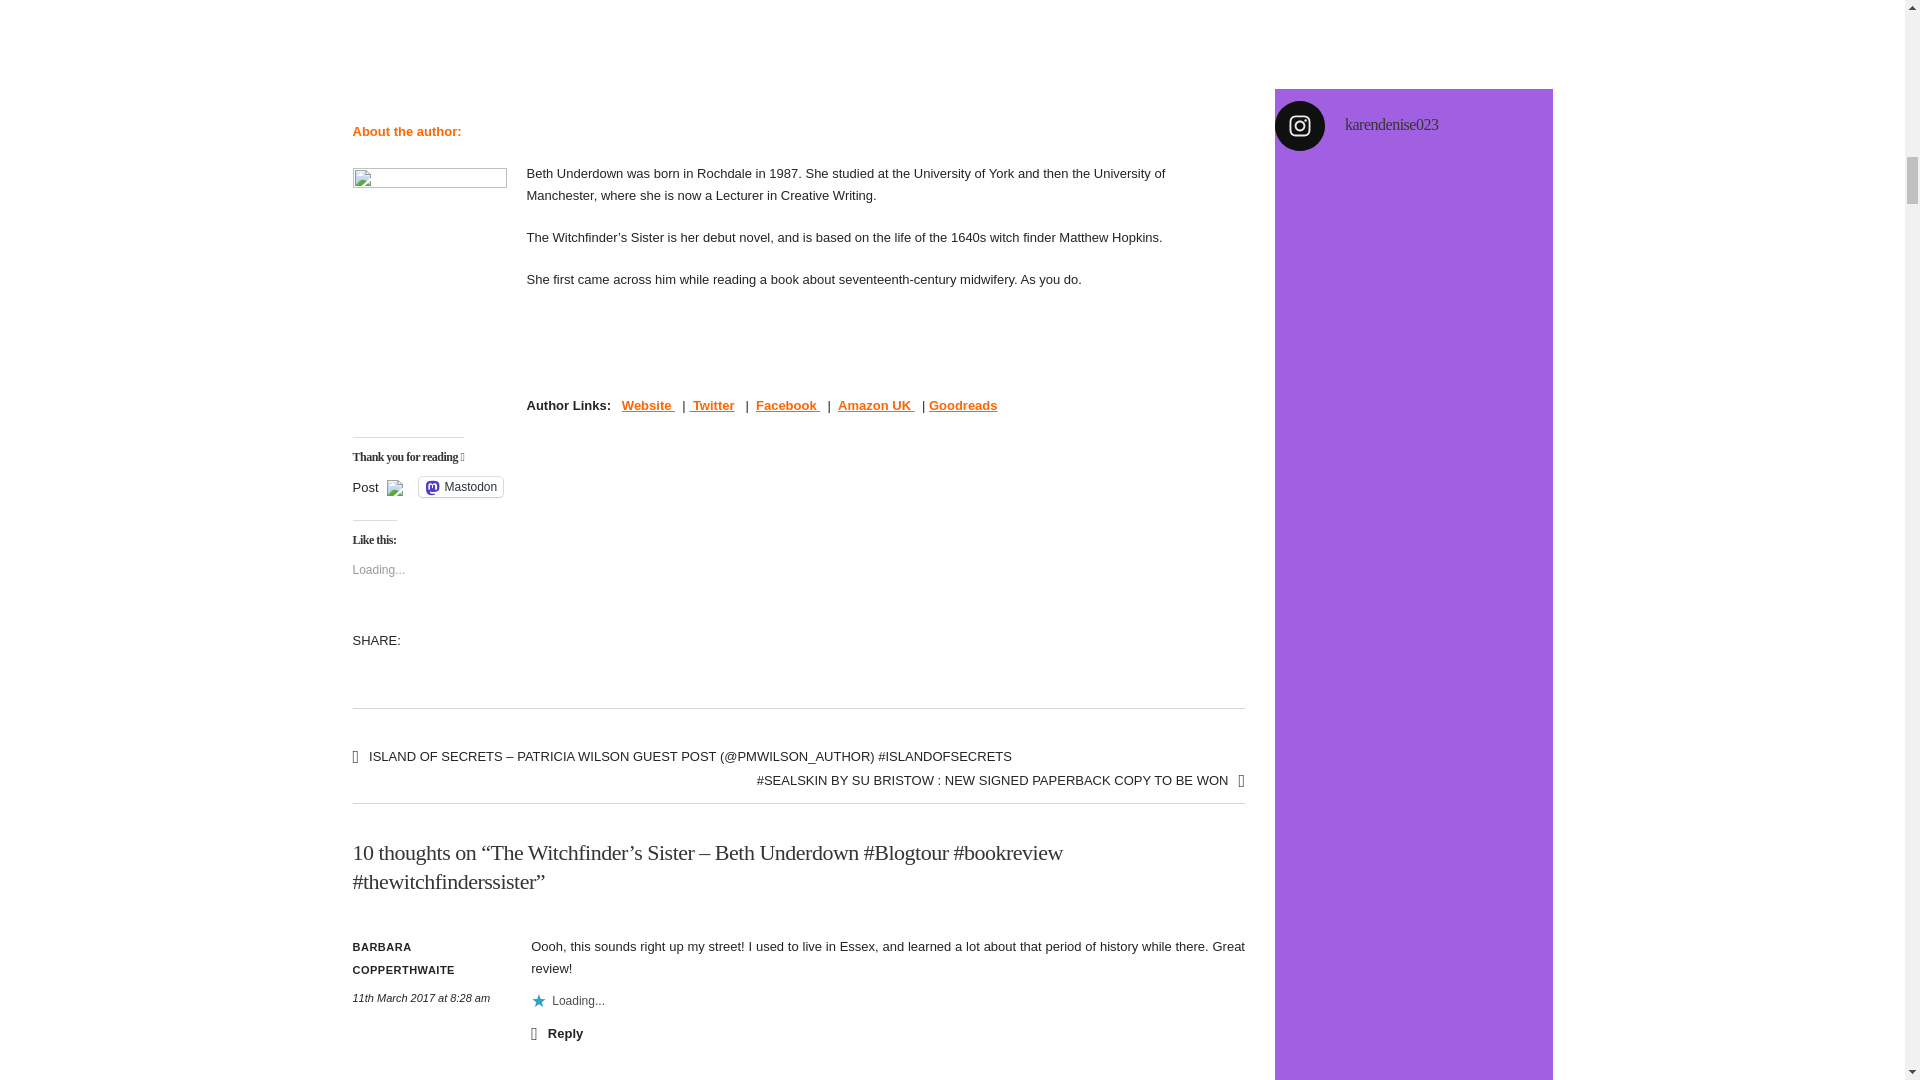  I want to click on Goodreads, so click(964, 405).